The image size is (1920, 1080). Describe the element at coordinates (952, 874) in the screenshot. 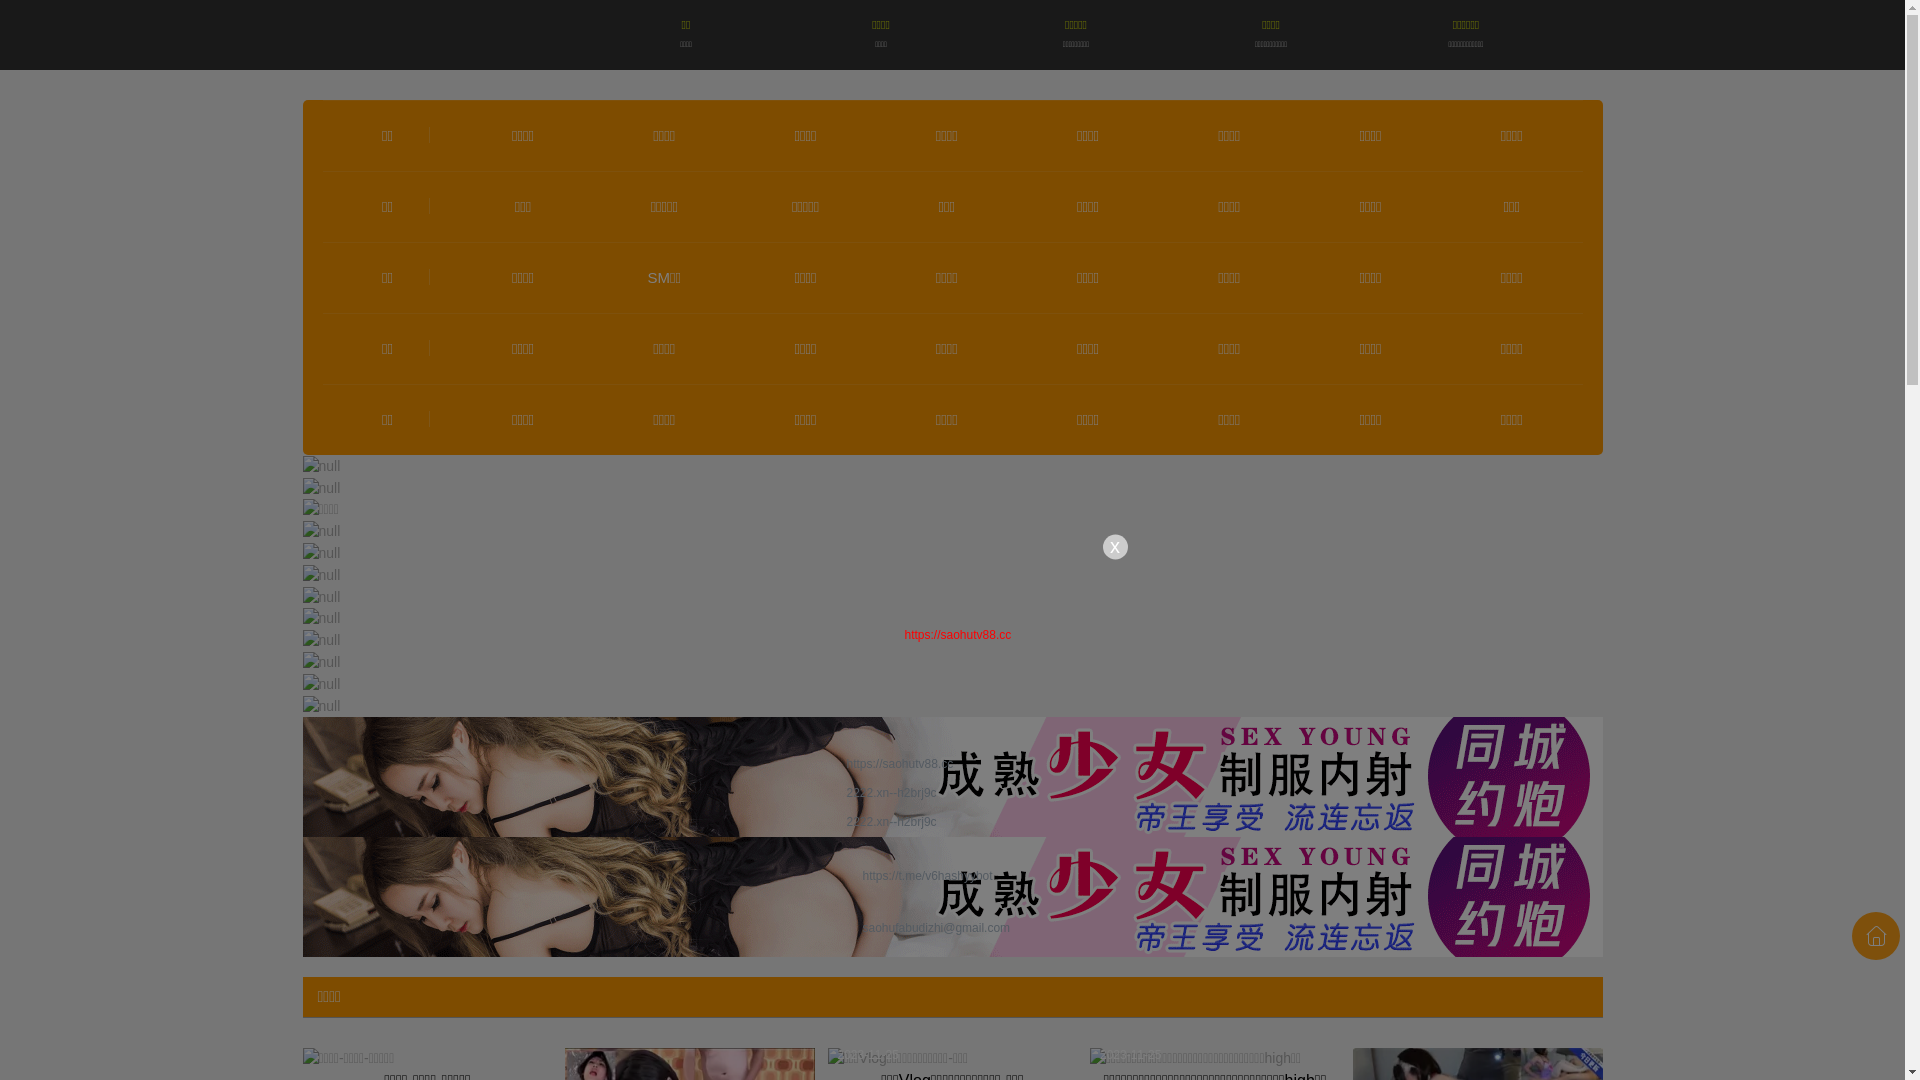

I see `https://t.me/v6hashyybot` at that location.